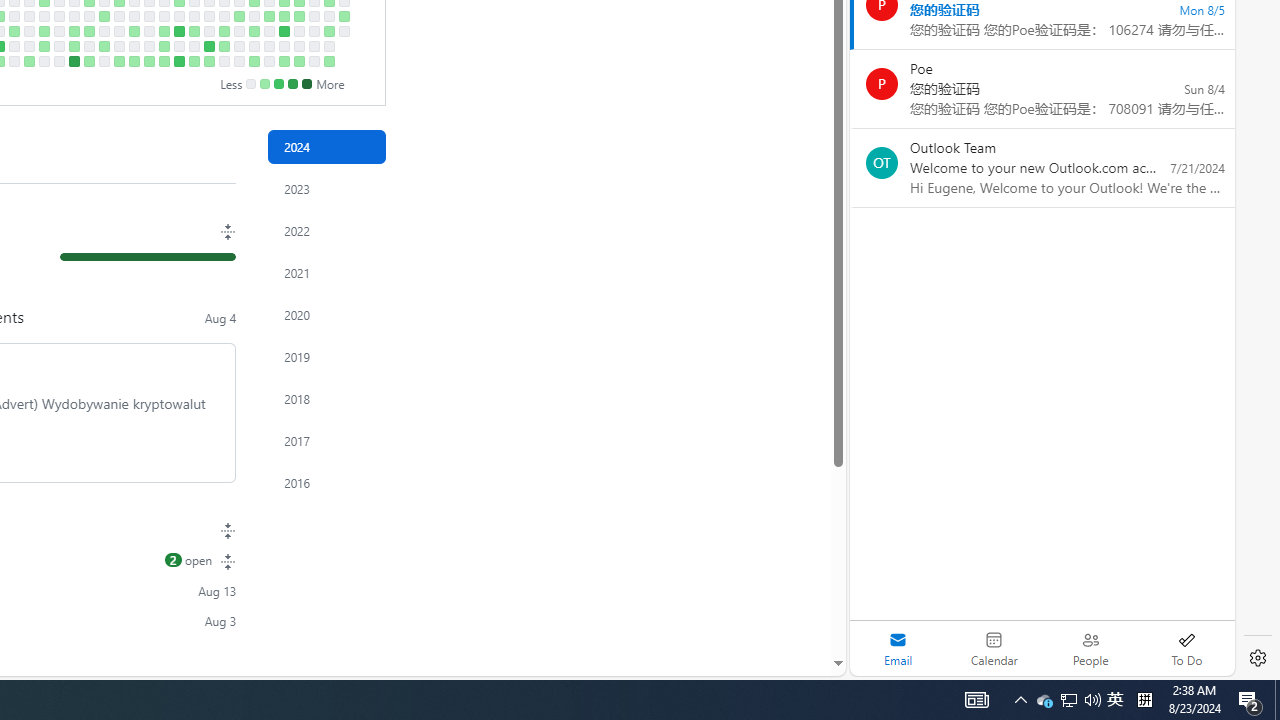 This screenshot has height=720, width=1280. Describe the element at coordinates (1186, 648) in the screenshot. I see `To Do` at that location.